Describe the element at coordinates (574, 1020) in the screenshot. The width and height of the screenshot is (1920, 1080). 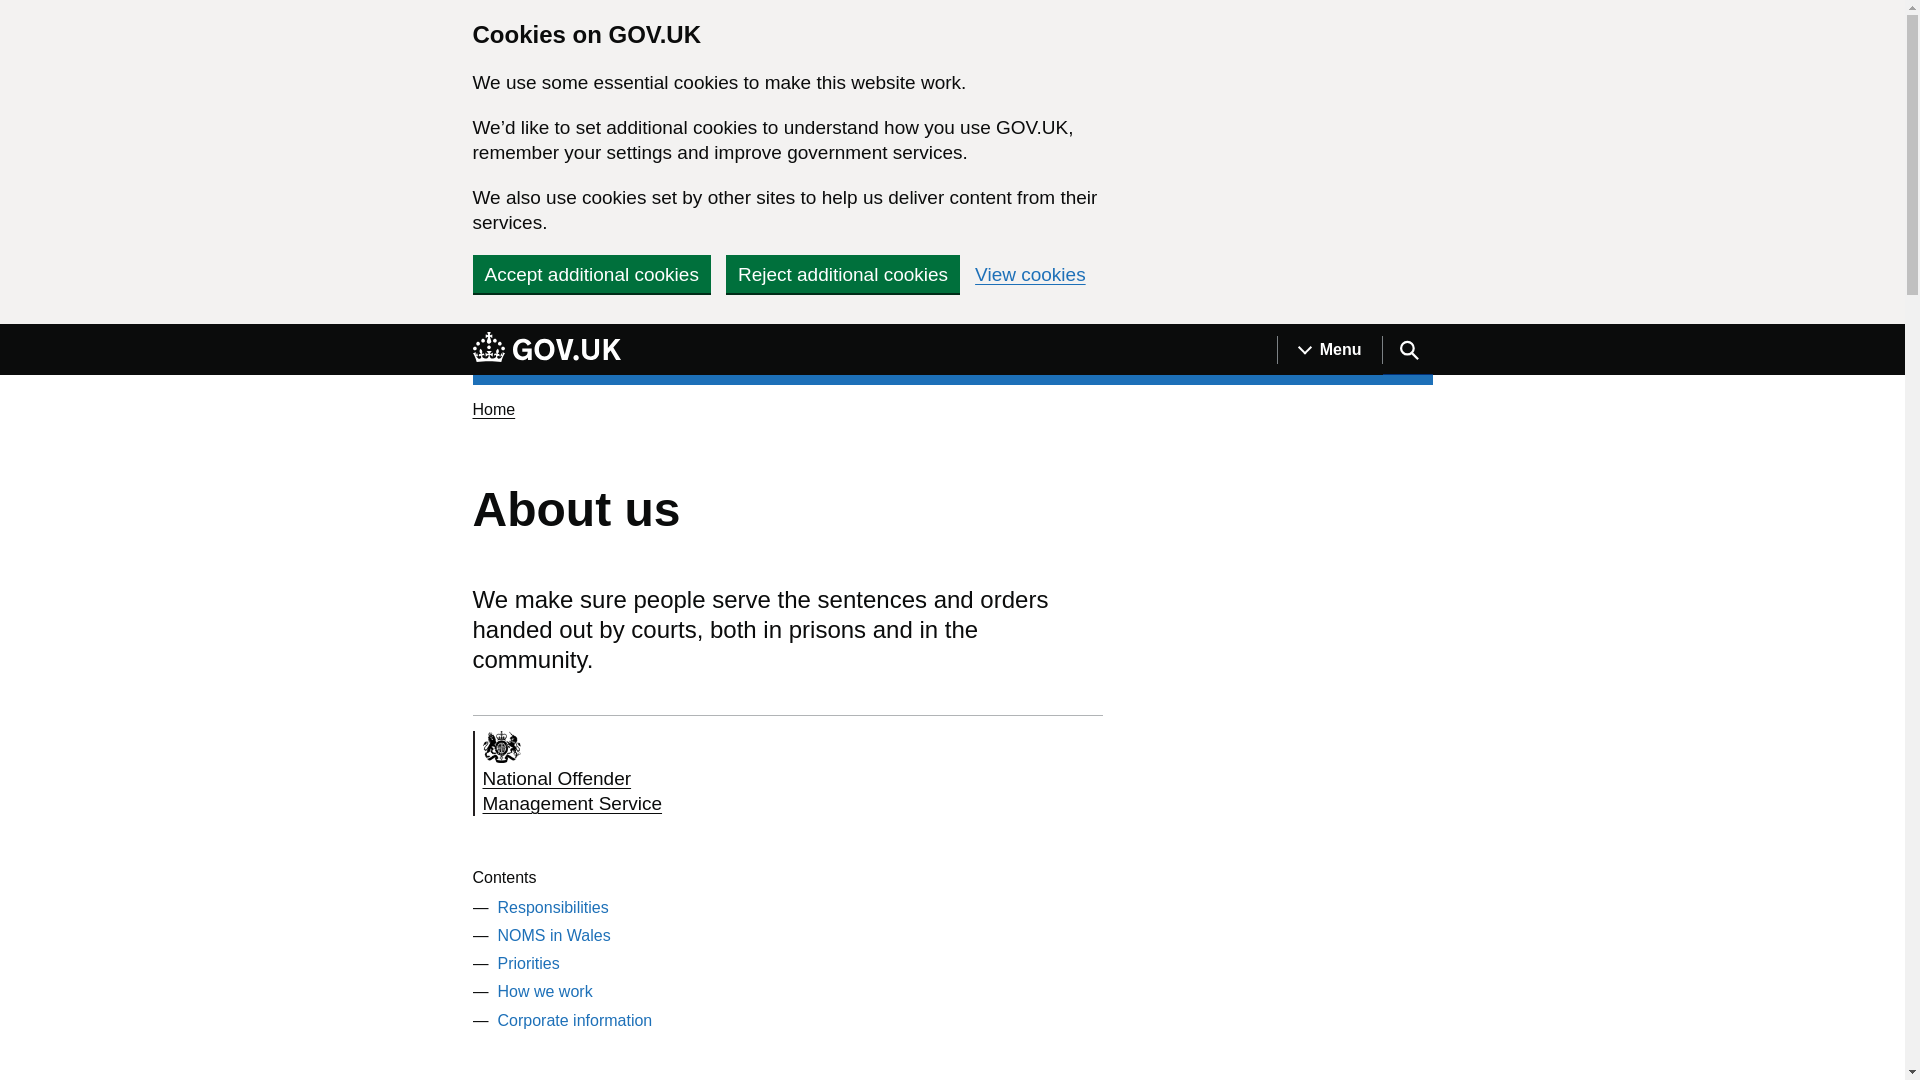
I see `Menu` at that location.